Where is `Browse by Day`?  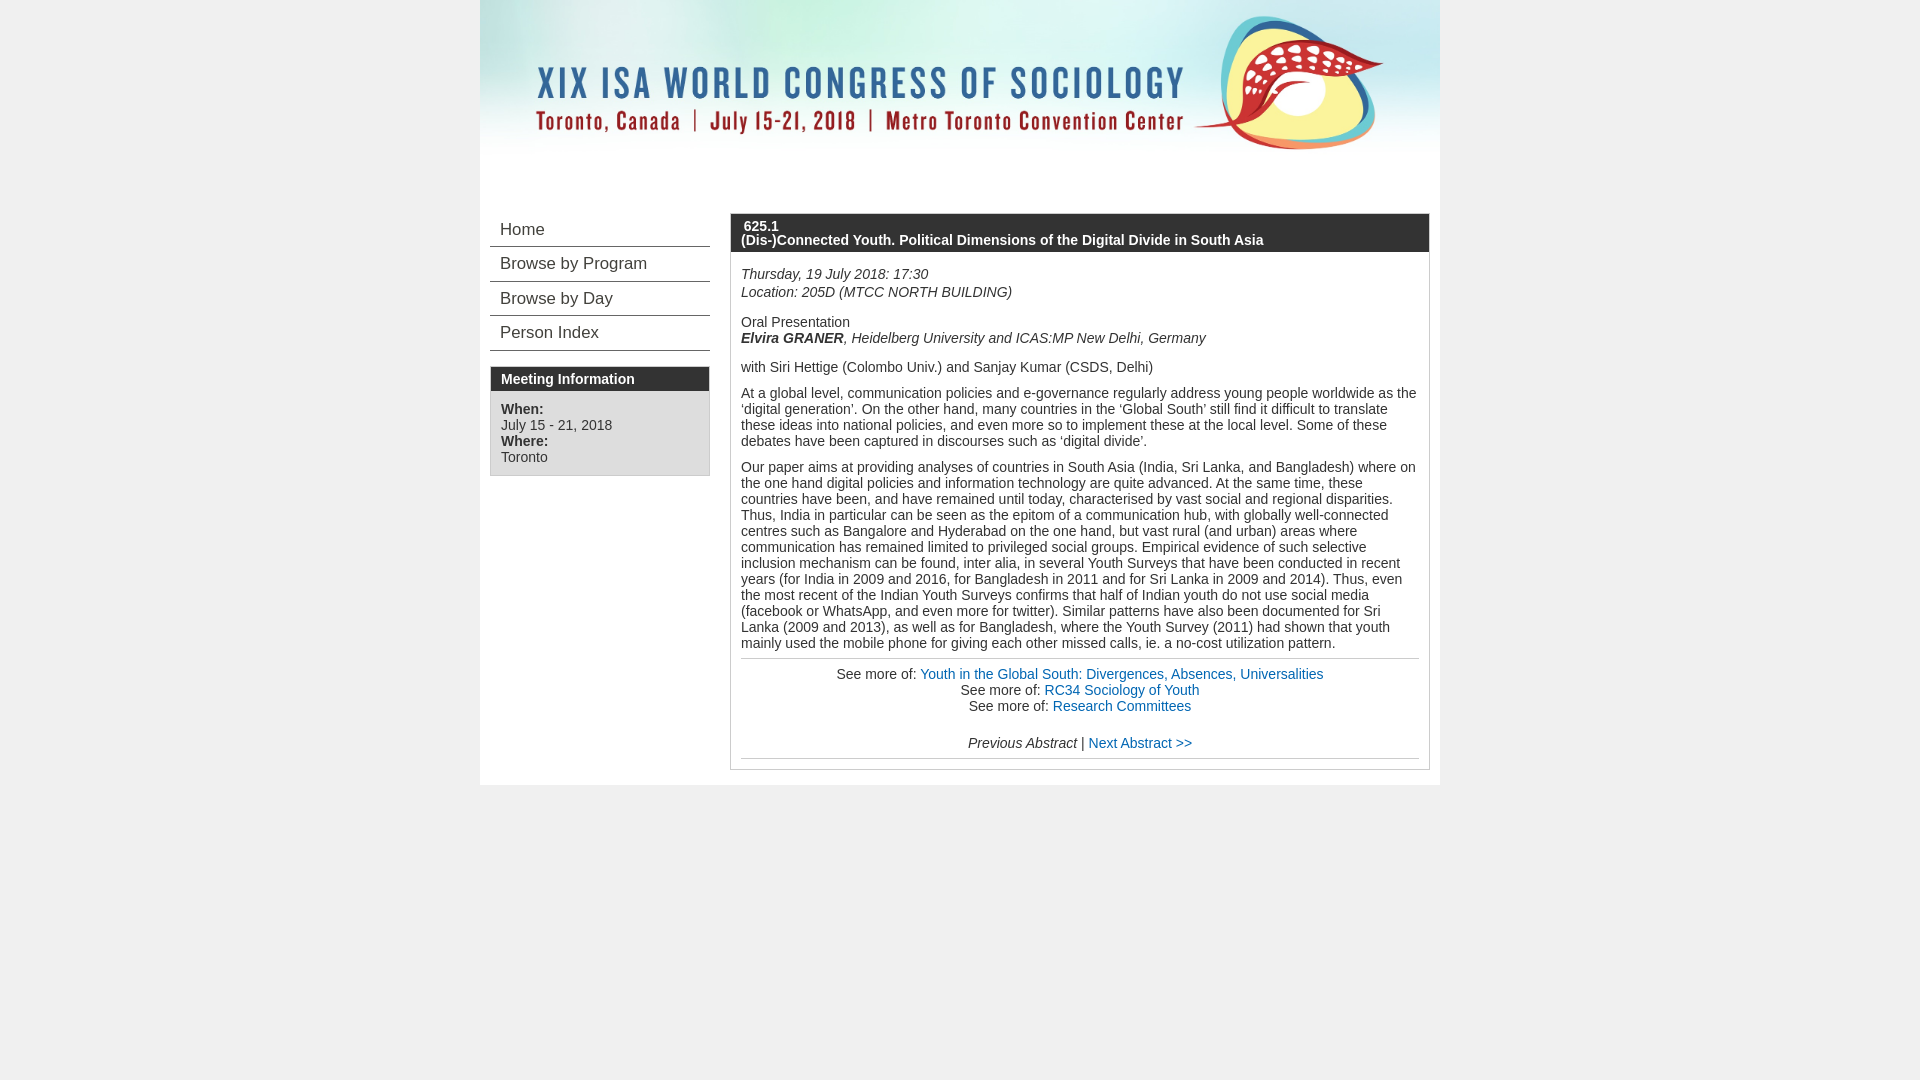
Browse by Day is located at coordinates (600, 298).